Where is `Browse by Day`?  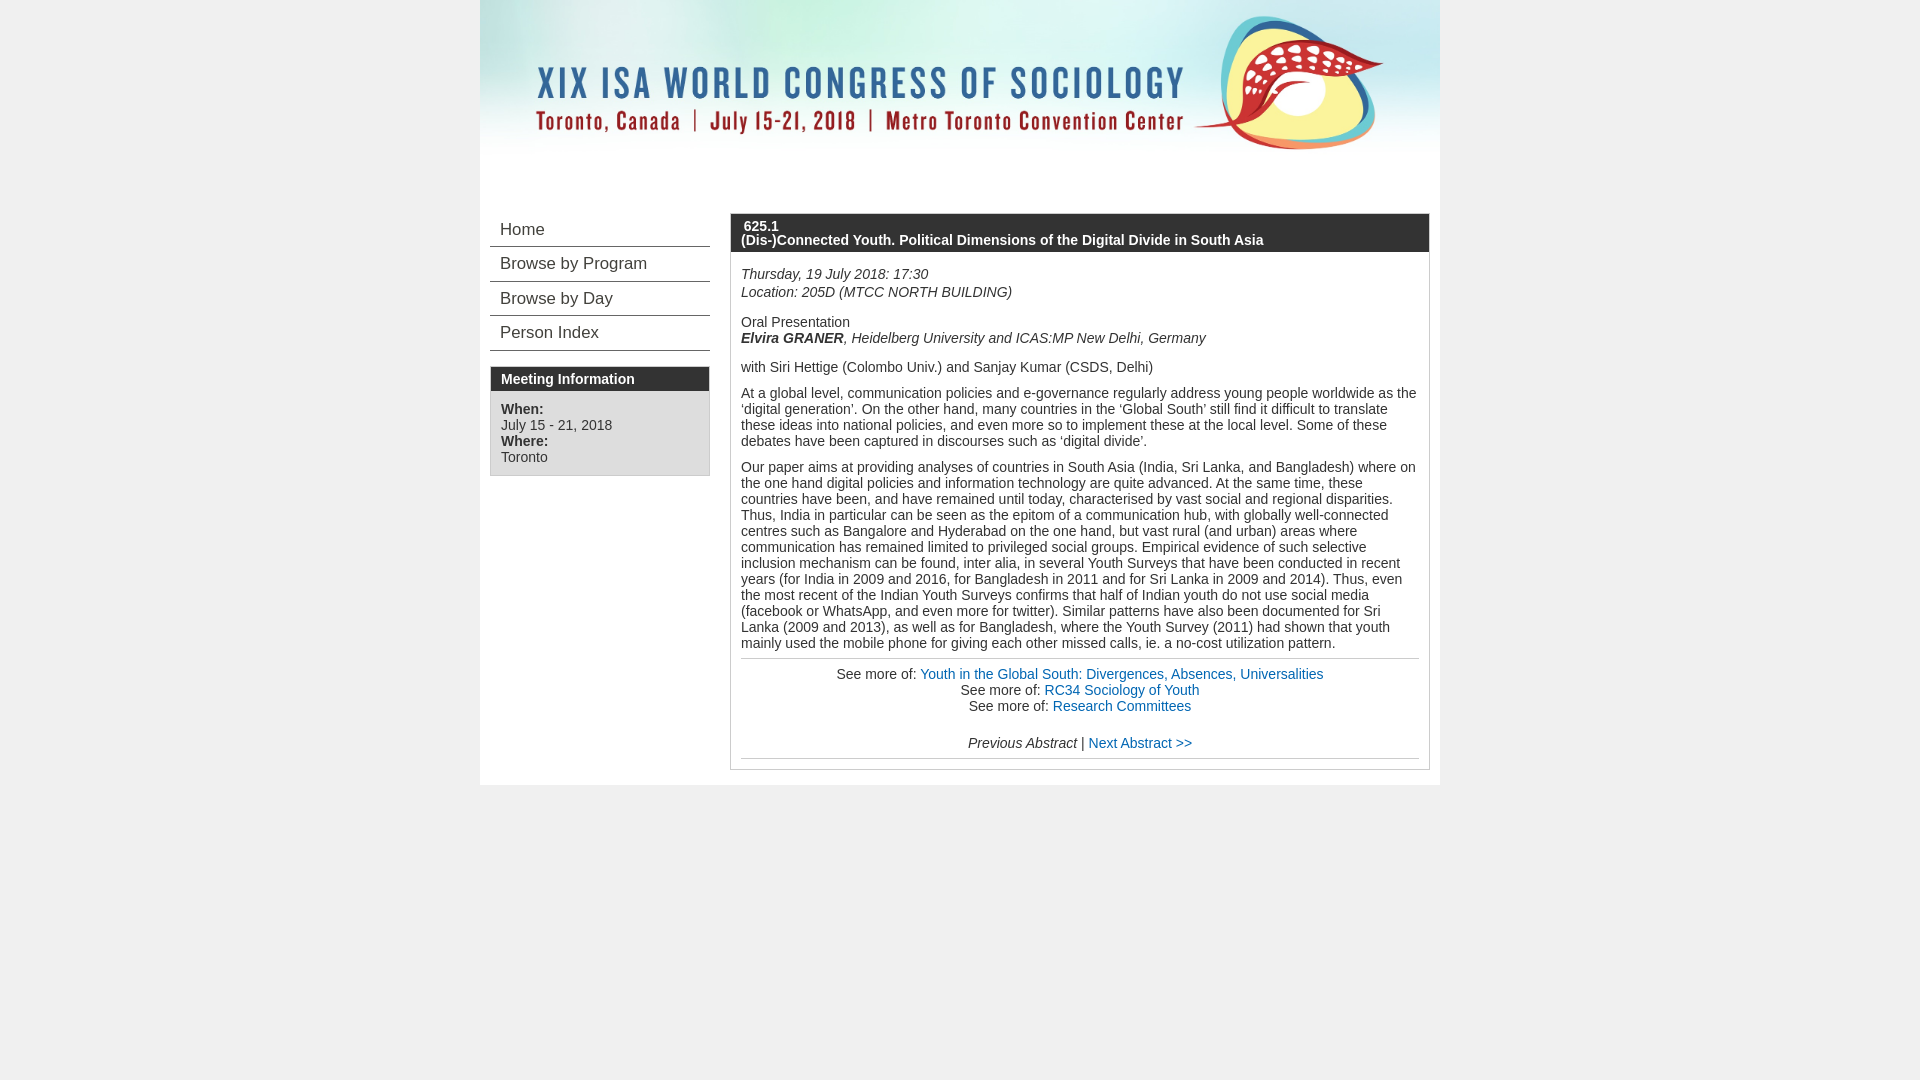
Browse by Day is located at coordinates (600, 298).